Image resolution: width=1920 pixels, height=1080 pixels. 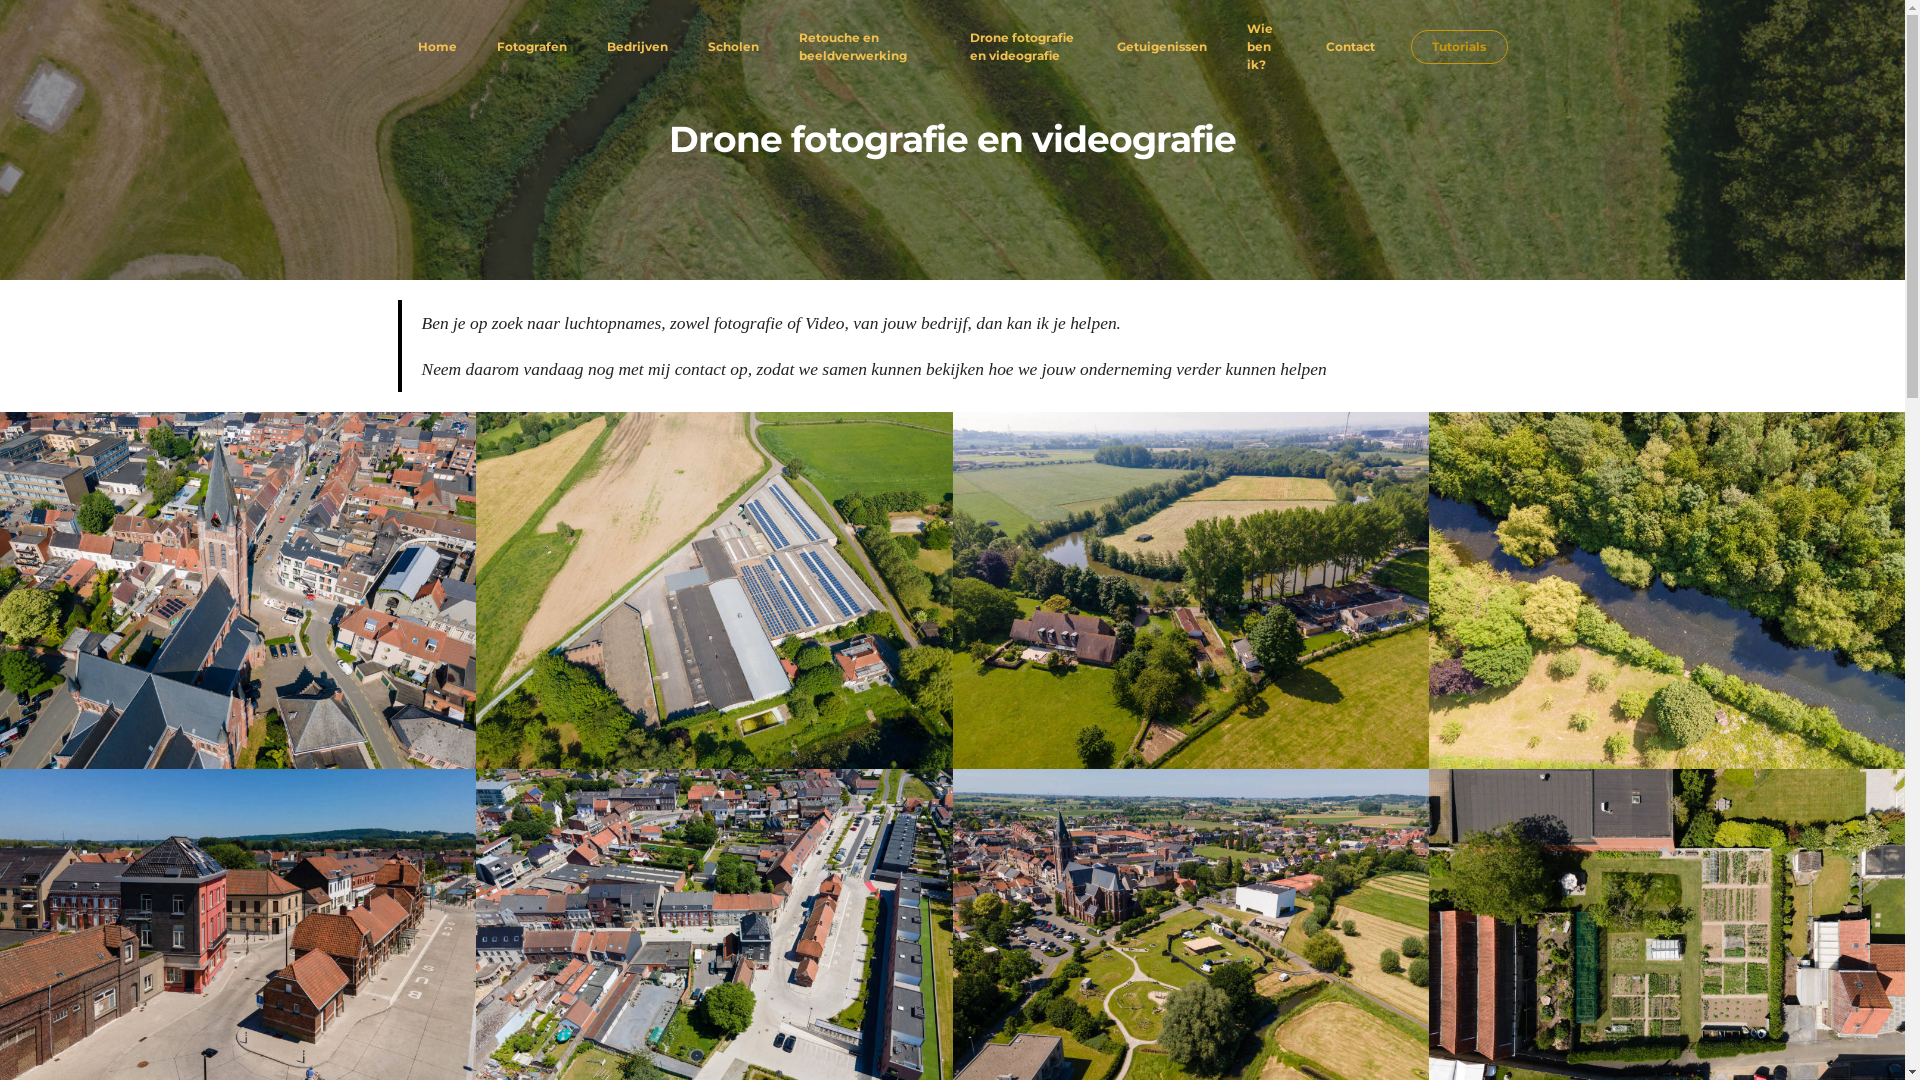 What do you see at coordinates (1350, 47) in the screenshot?
I see `Contact` at bounding box center [1350, 47].